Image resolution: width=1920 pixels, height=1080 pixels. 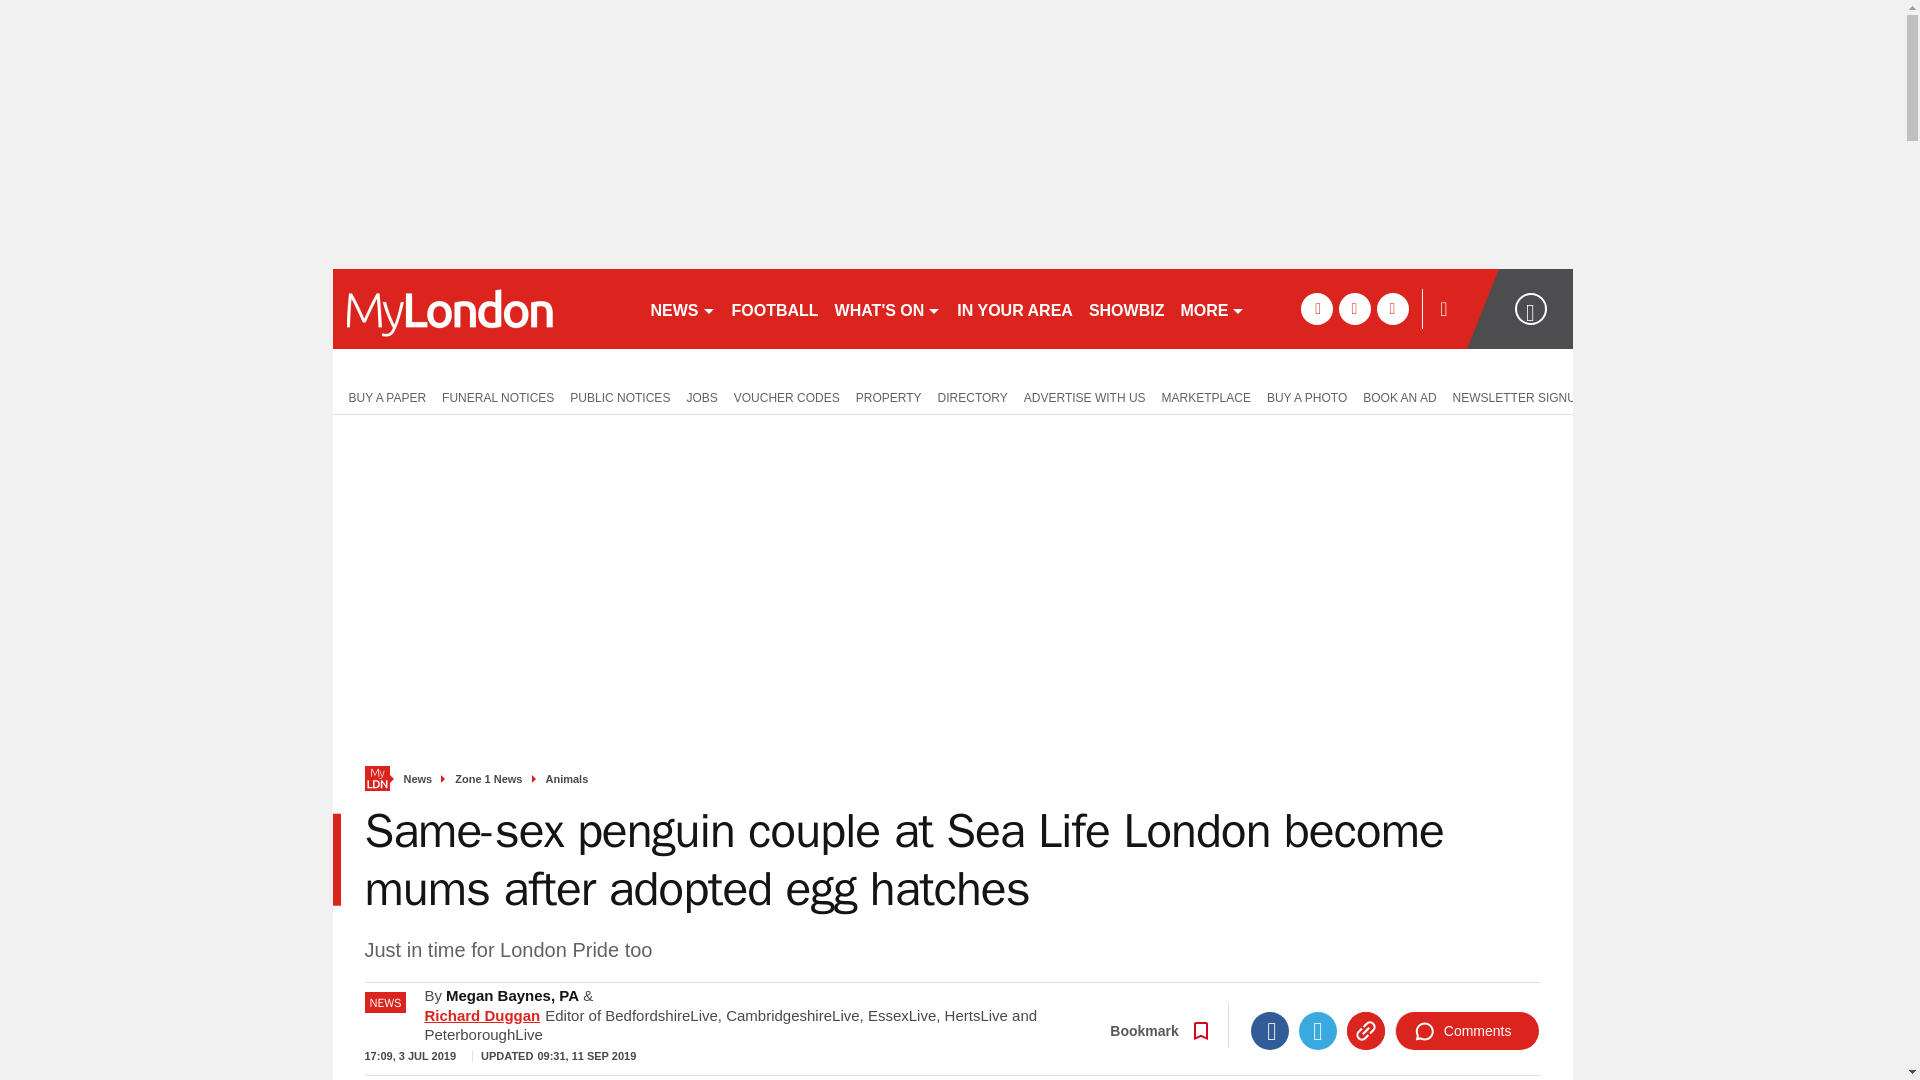 I want to click on WHAT'S ON, so click(x=888, y=308).